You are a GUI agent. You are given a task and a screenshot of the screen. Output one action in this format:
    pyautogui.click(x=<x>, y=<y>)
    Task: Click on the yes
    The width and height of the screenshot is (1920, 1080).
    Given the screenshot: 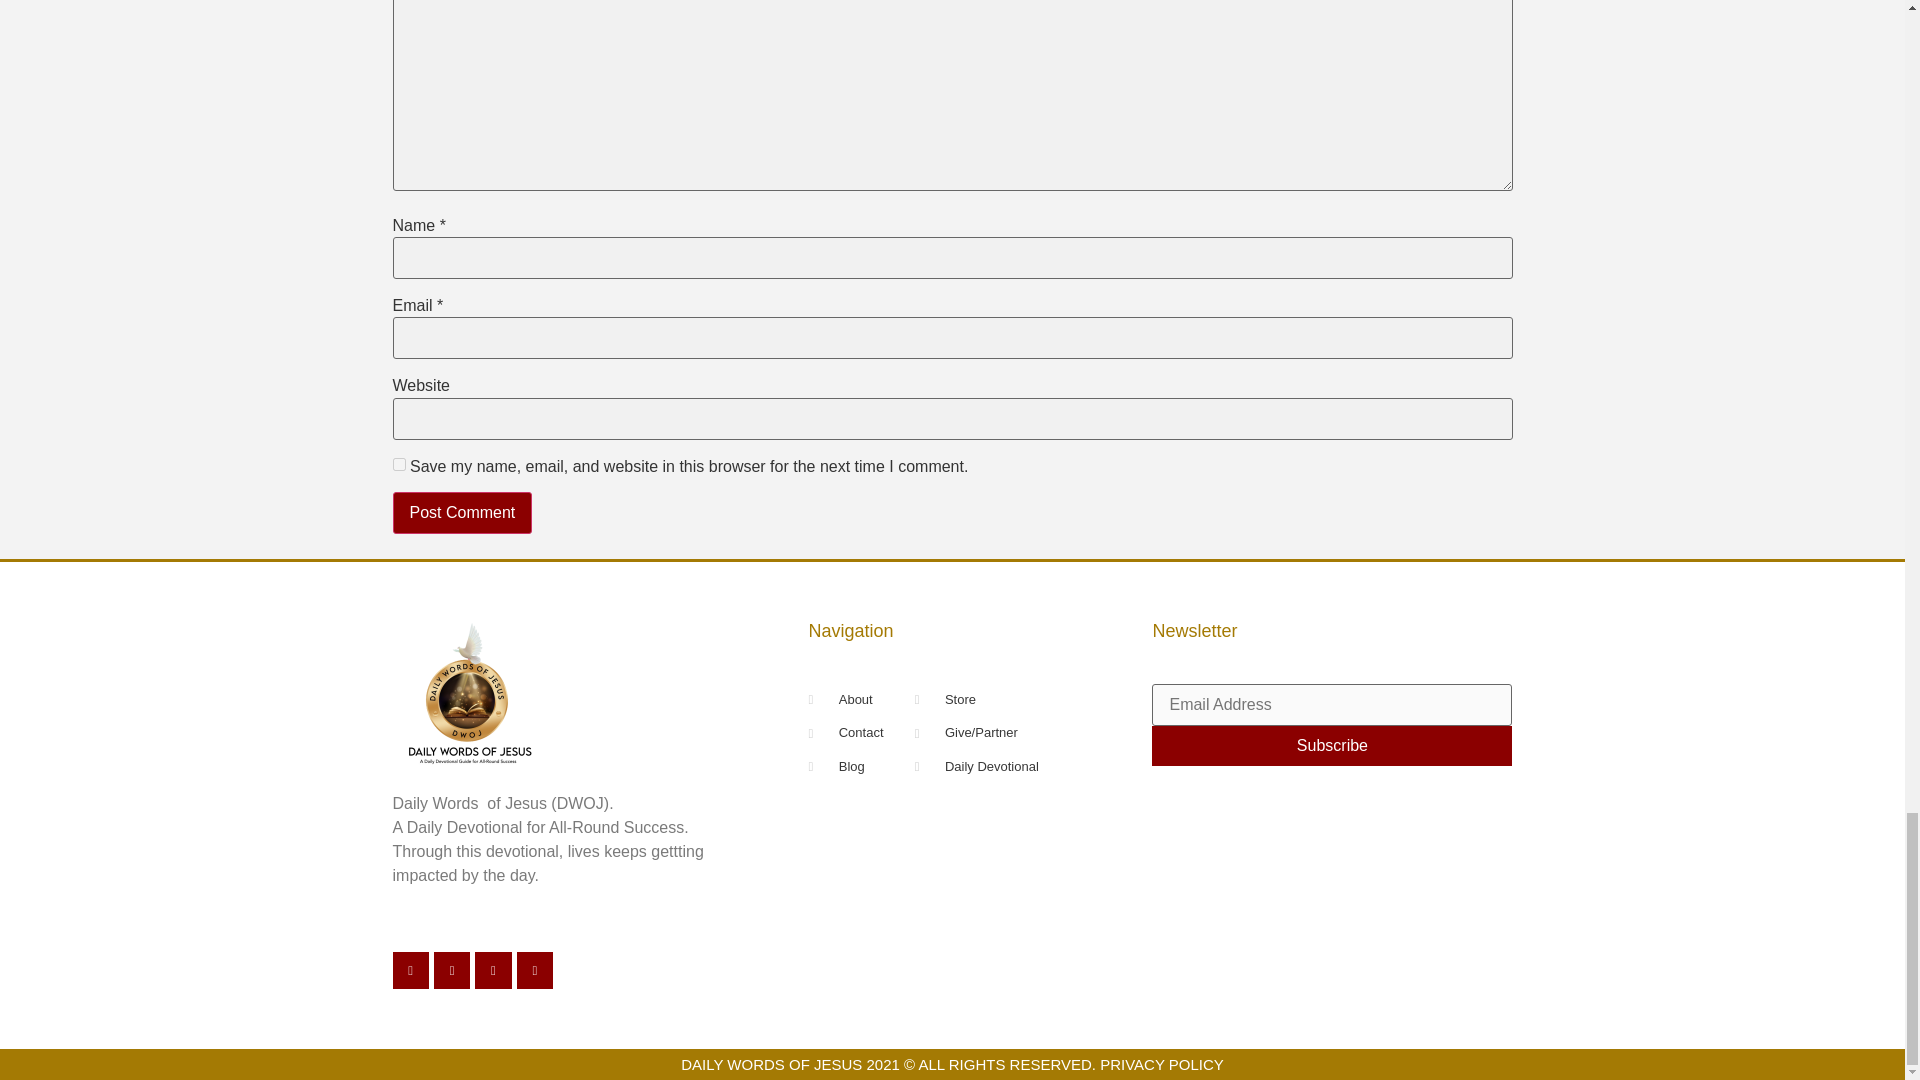 What is the action you would take?
    pyautogui.click(x=398, y=464)
    